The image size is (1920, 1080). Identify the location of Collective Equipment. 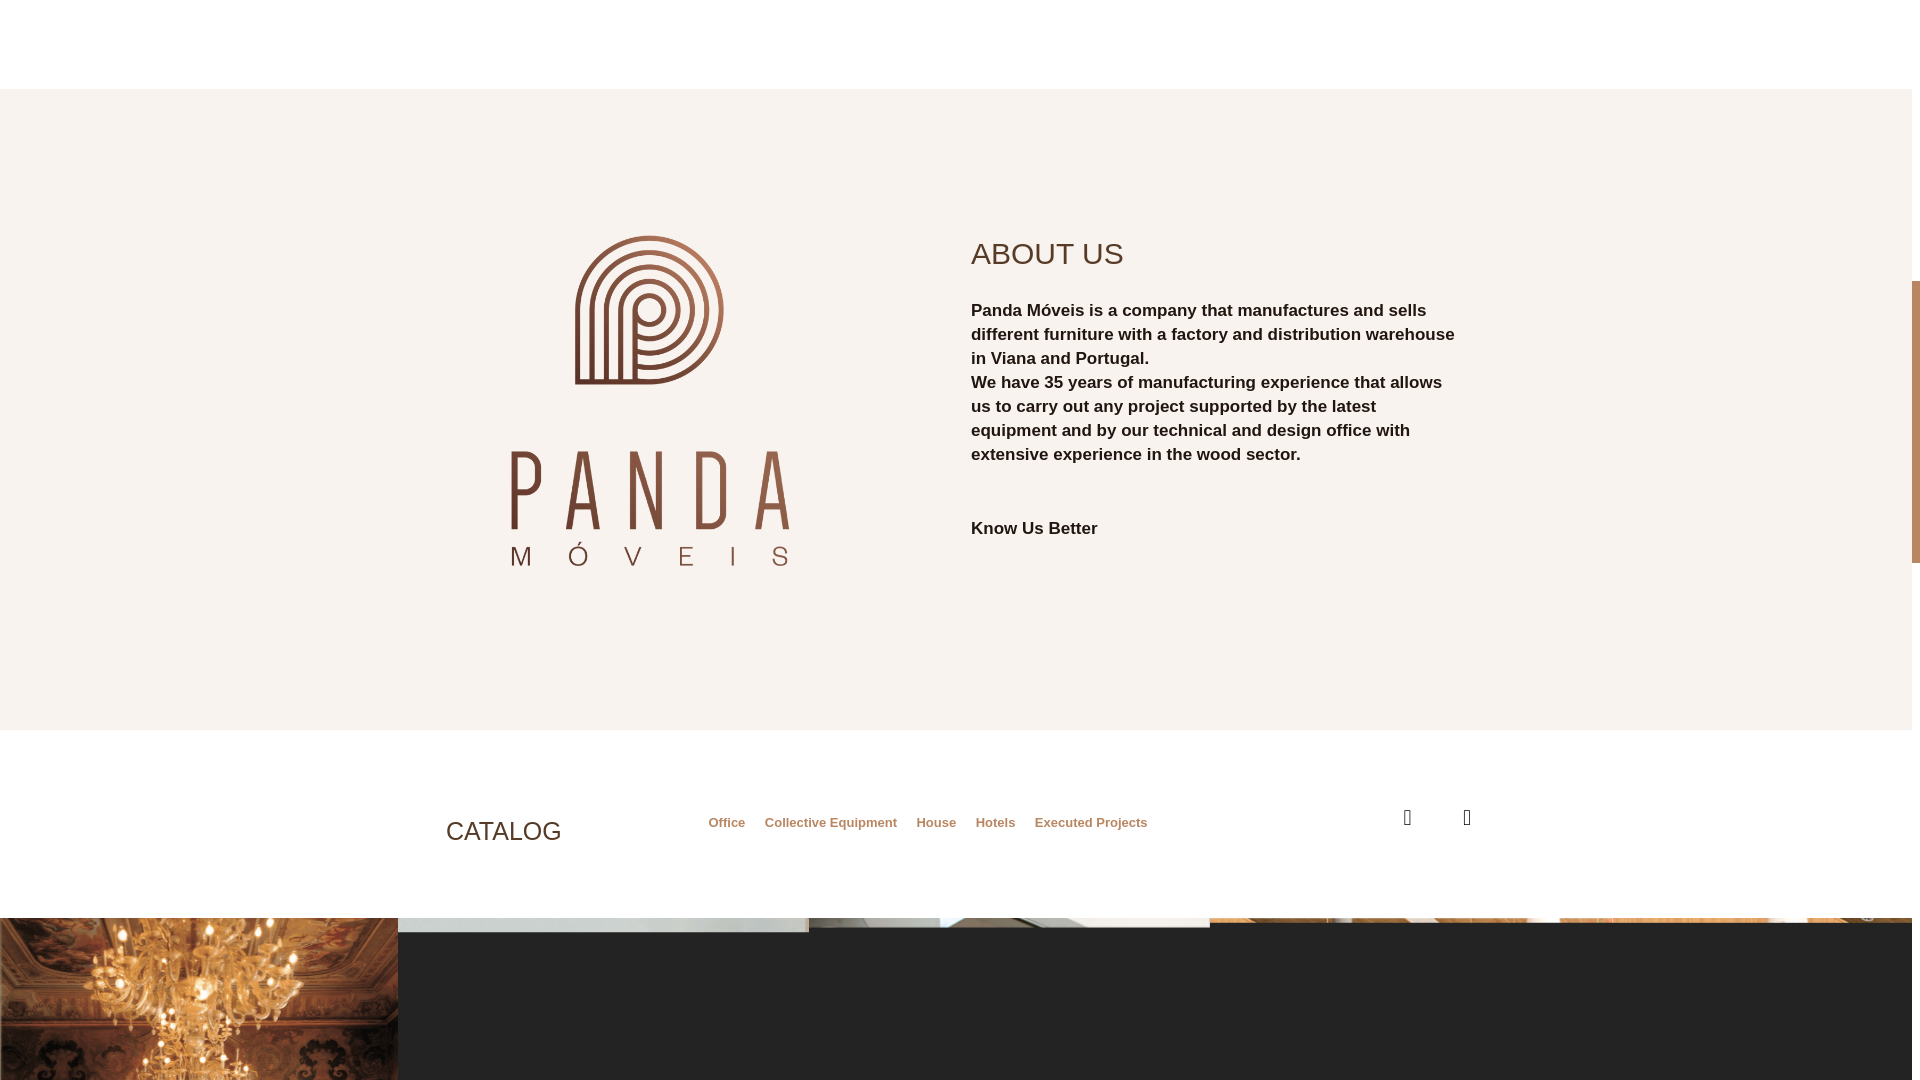
(830, 822).